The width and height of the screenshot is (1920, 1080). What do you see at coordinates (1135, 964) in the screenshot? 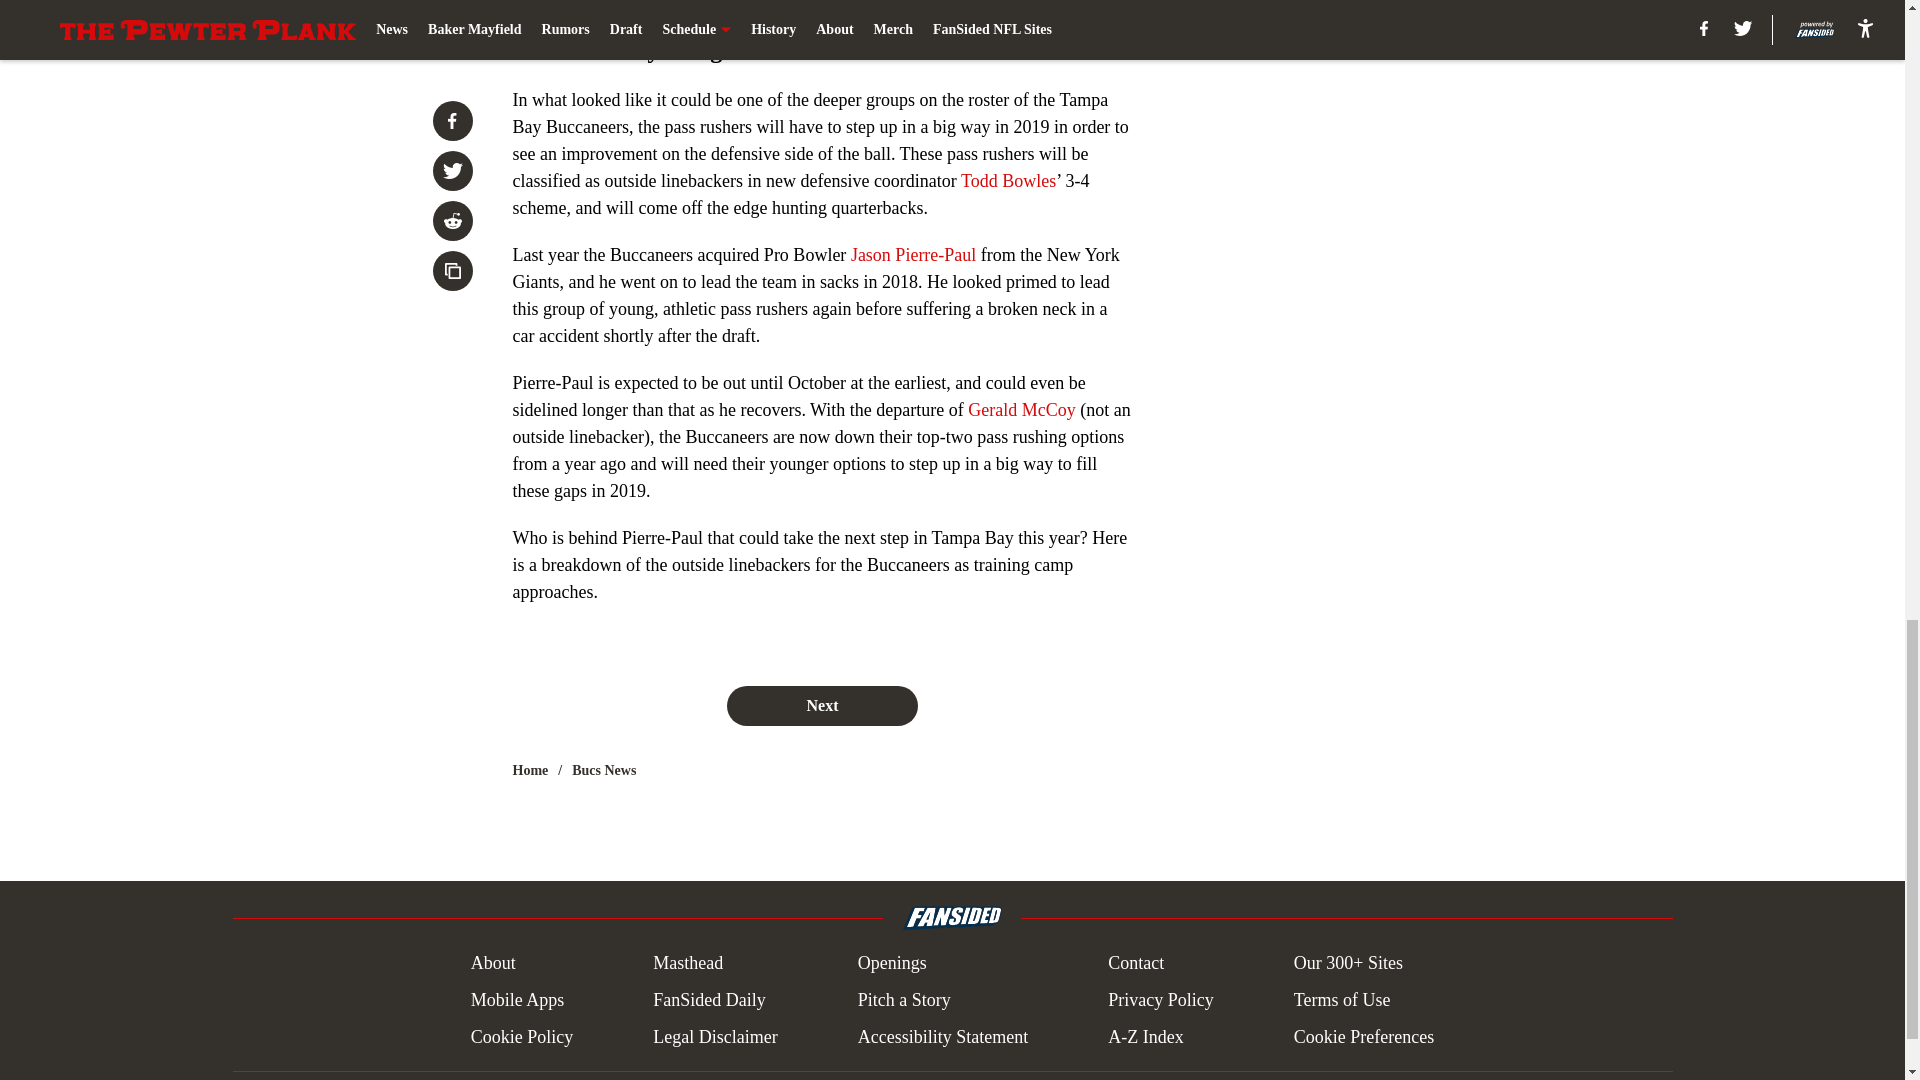
I see `Contact` at bounding box center [1135, 964].